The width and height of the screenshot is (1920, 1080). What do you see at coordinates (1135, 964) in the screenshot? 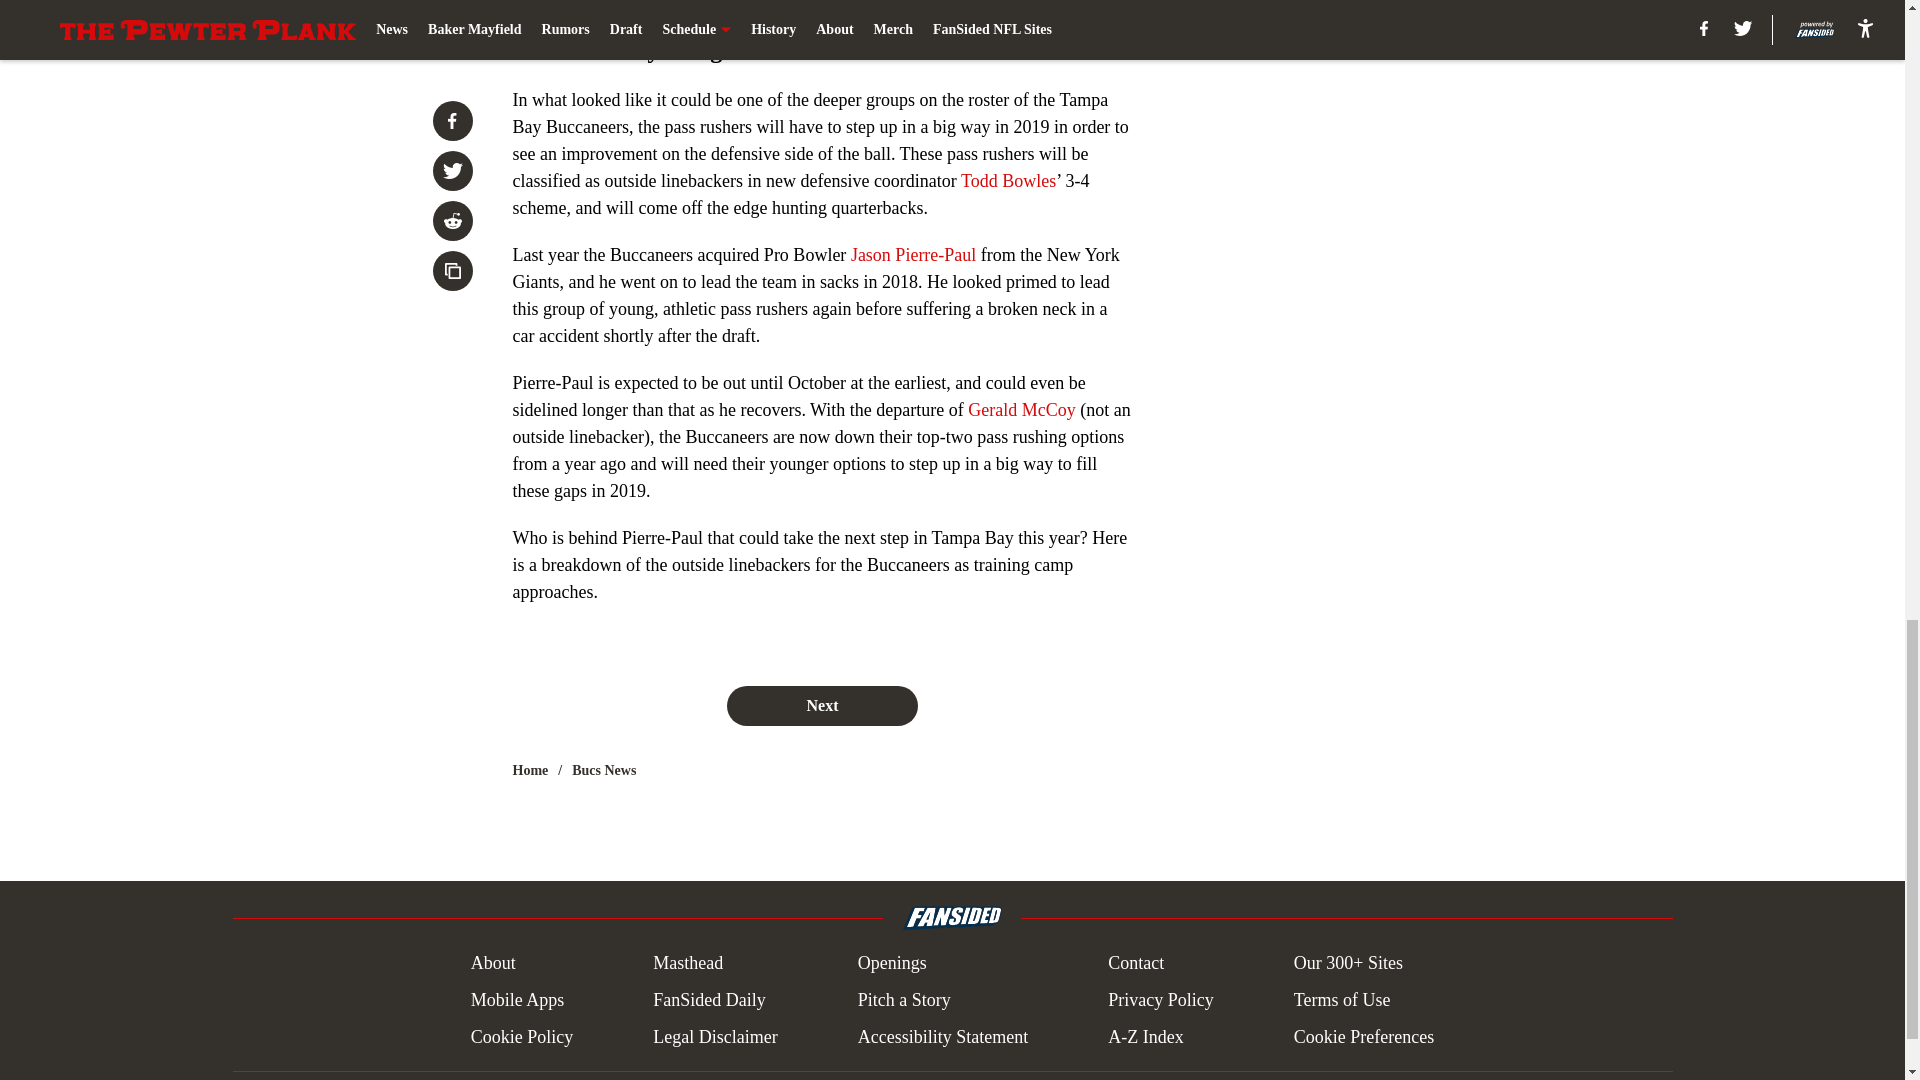
I see `Contact` at bounding box center [1135, 964].